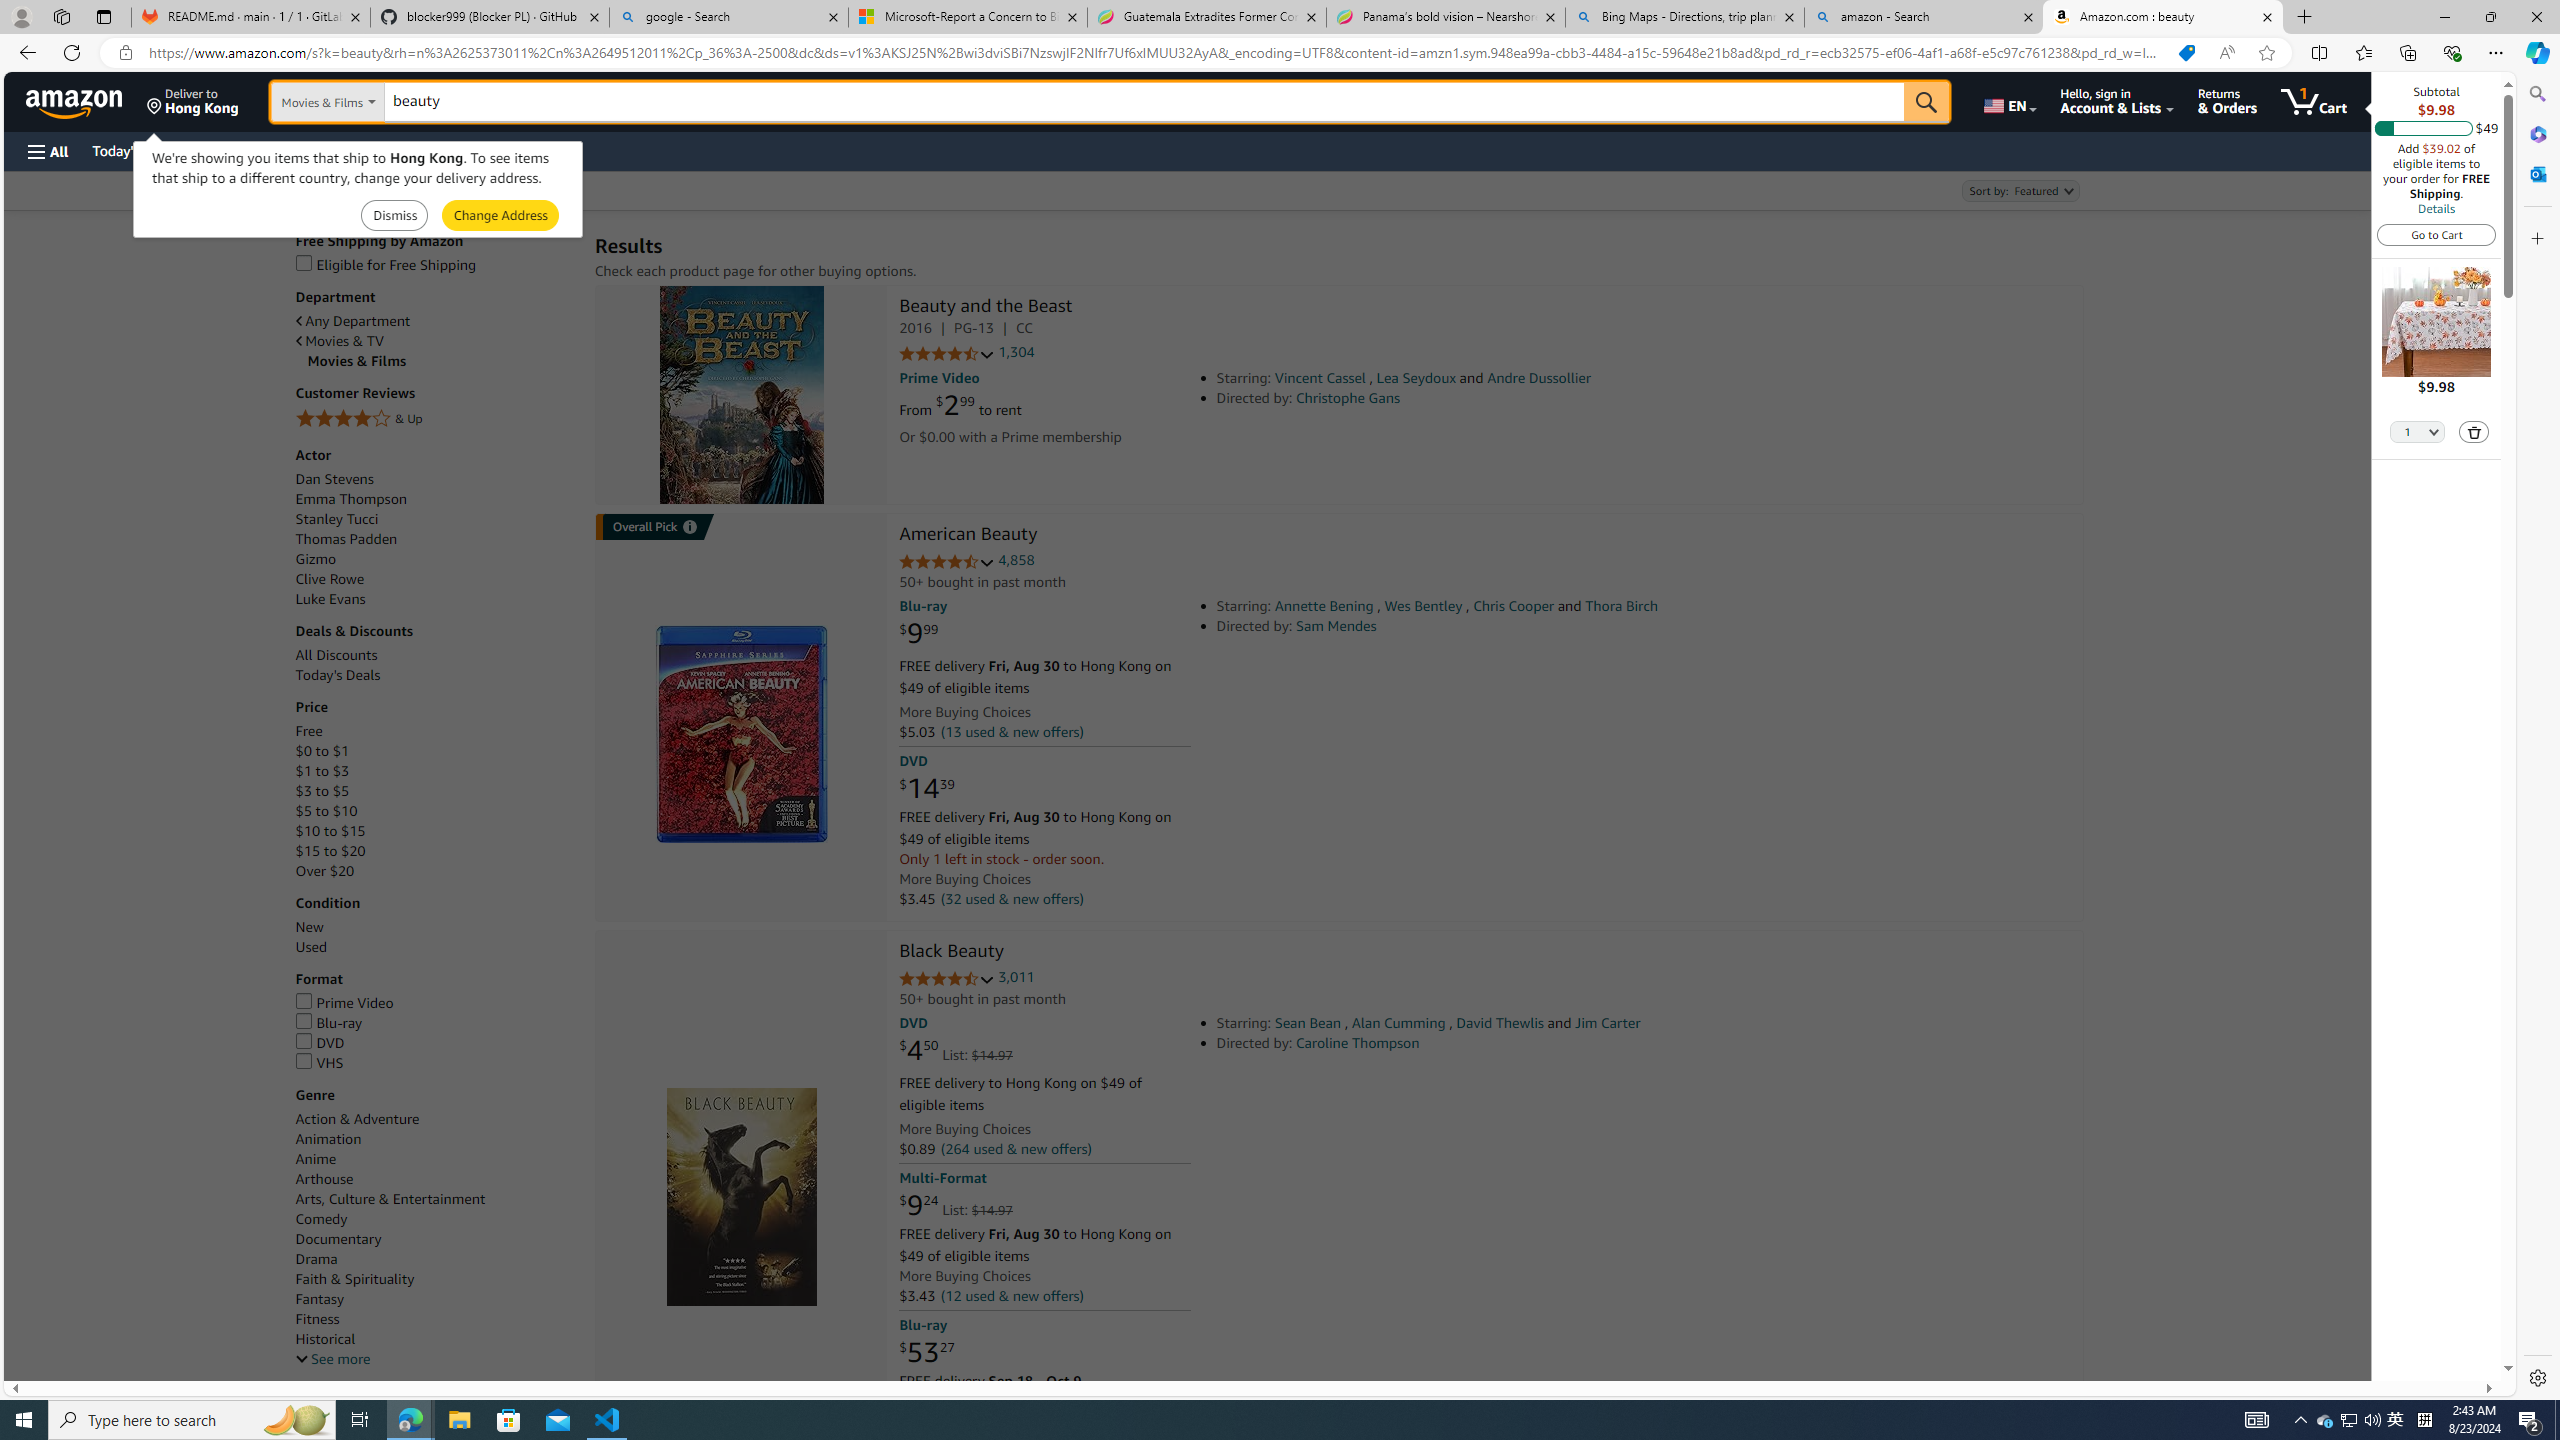 This screenshot has width=2560, height=1440. Describe the element at coordinates (1144, 102) in the screenshot. I see `Search Amazon` at that location.